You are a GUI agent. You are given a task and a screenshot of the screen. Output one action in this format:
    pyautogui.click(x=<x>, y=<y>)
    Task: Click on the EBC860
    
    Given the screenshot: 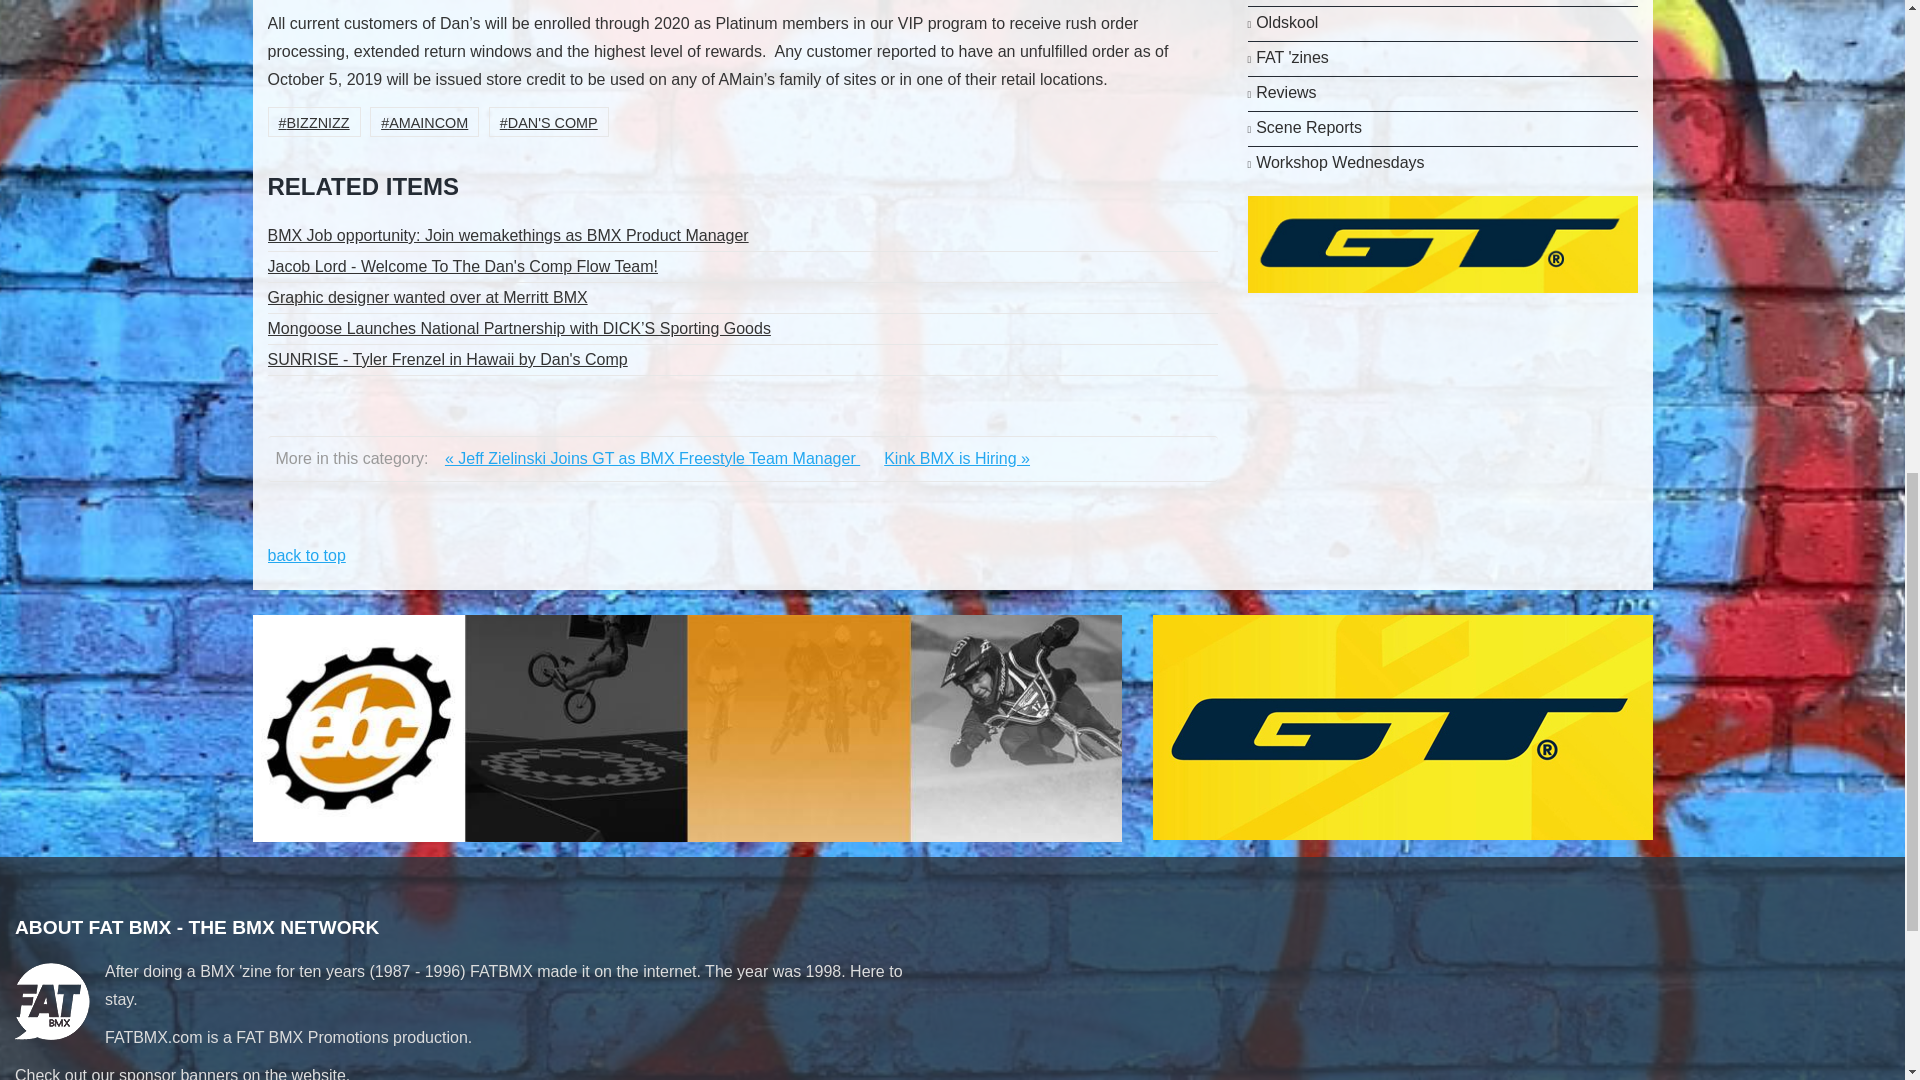 What is the action you would take?
    pyautogui.click(x=686, y=727)
    